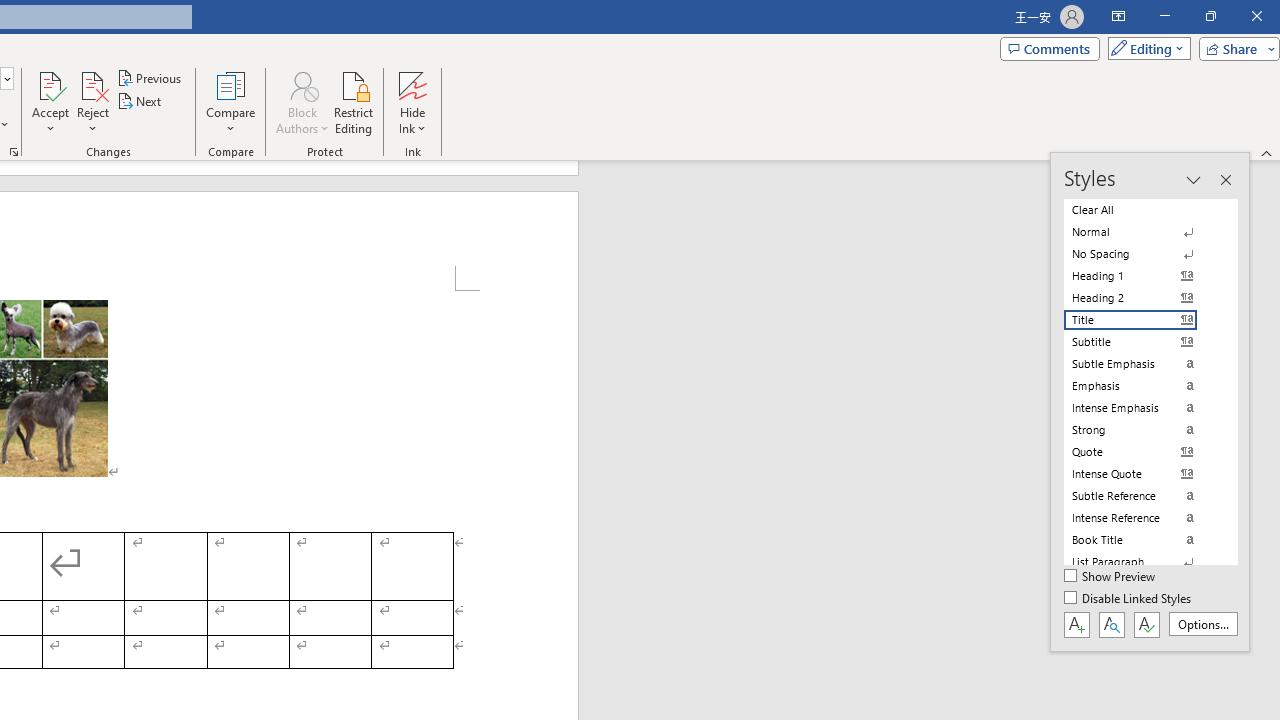 This screenshot has height=720, width=1280. What do you see at coordinates (1142, 232) in the screenshot?
I see `Normal` at bounding box center [1142, 232].